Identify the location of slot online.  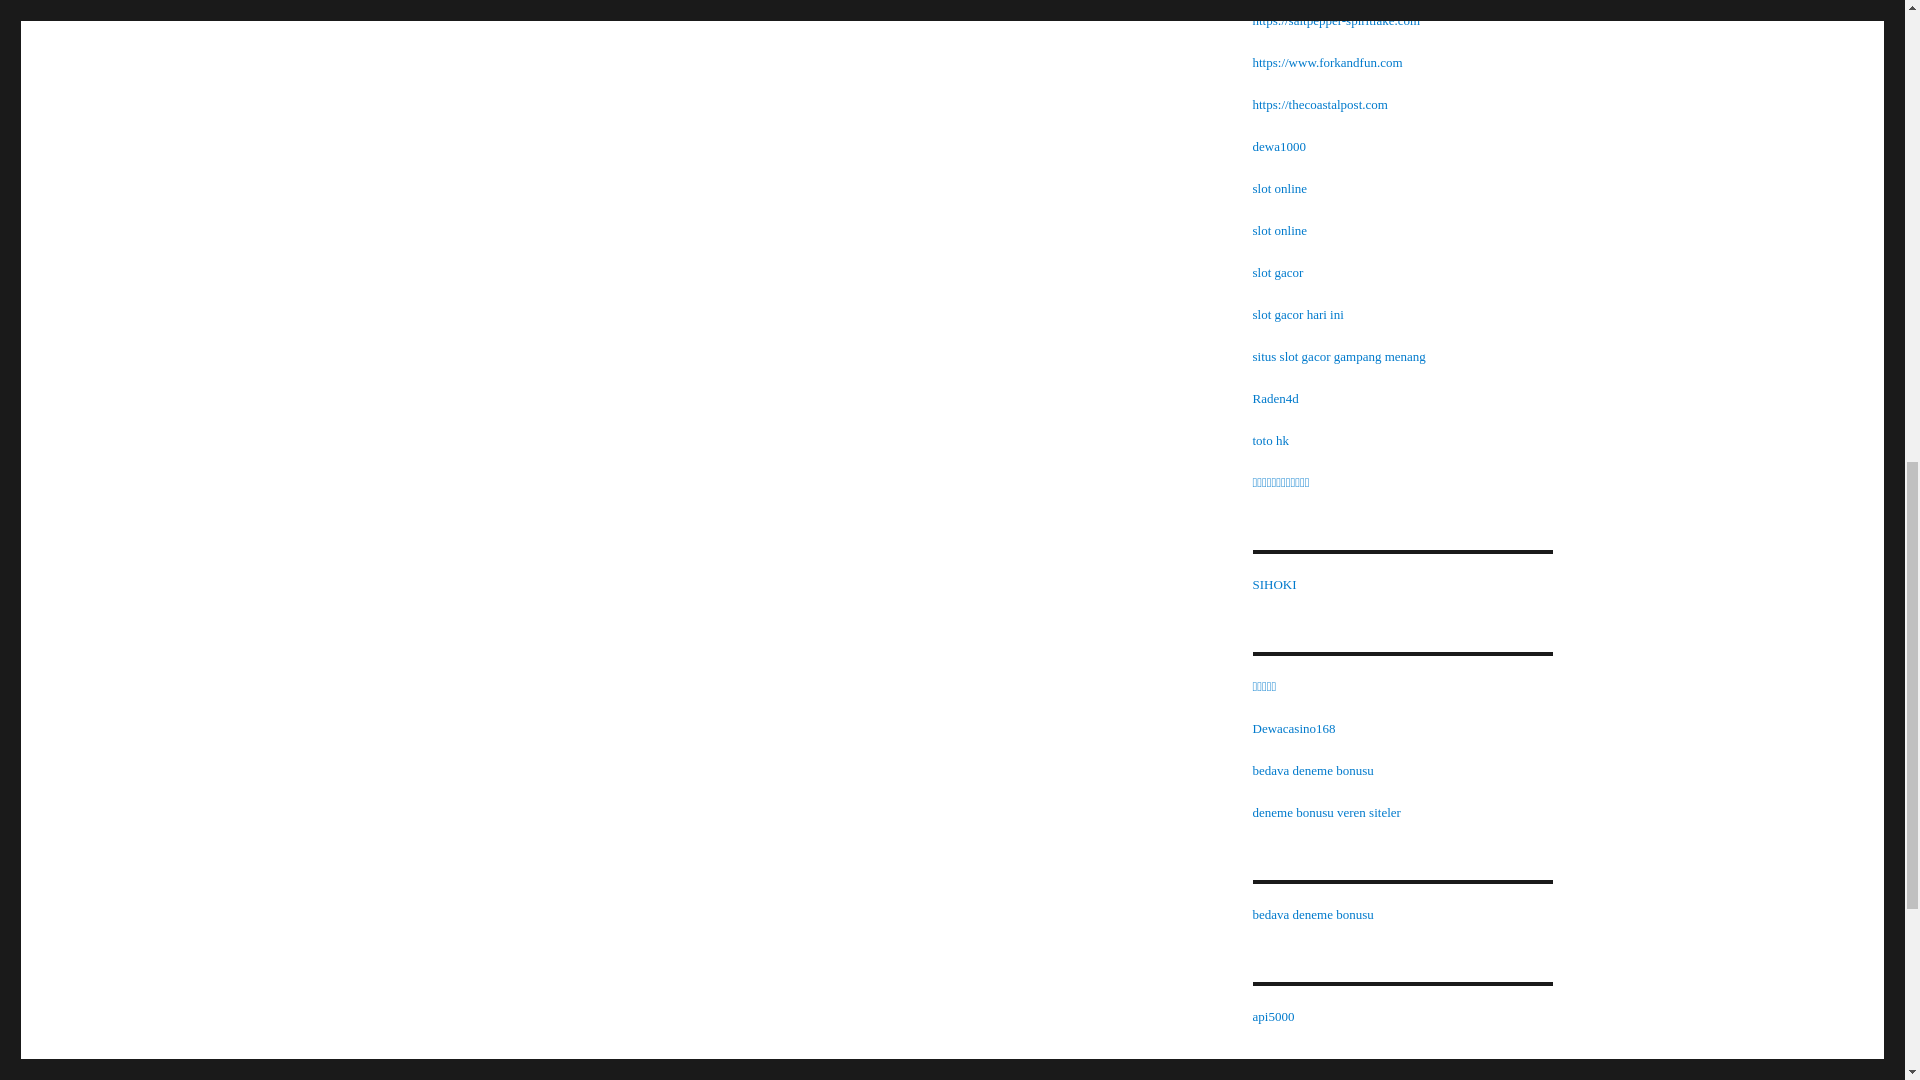
(1279, 188).